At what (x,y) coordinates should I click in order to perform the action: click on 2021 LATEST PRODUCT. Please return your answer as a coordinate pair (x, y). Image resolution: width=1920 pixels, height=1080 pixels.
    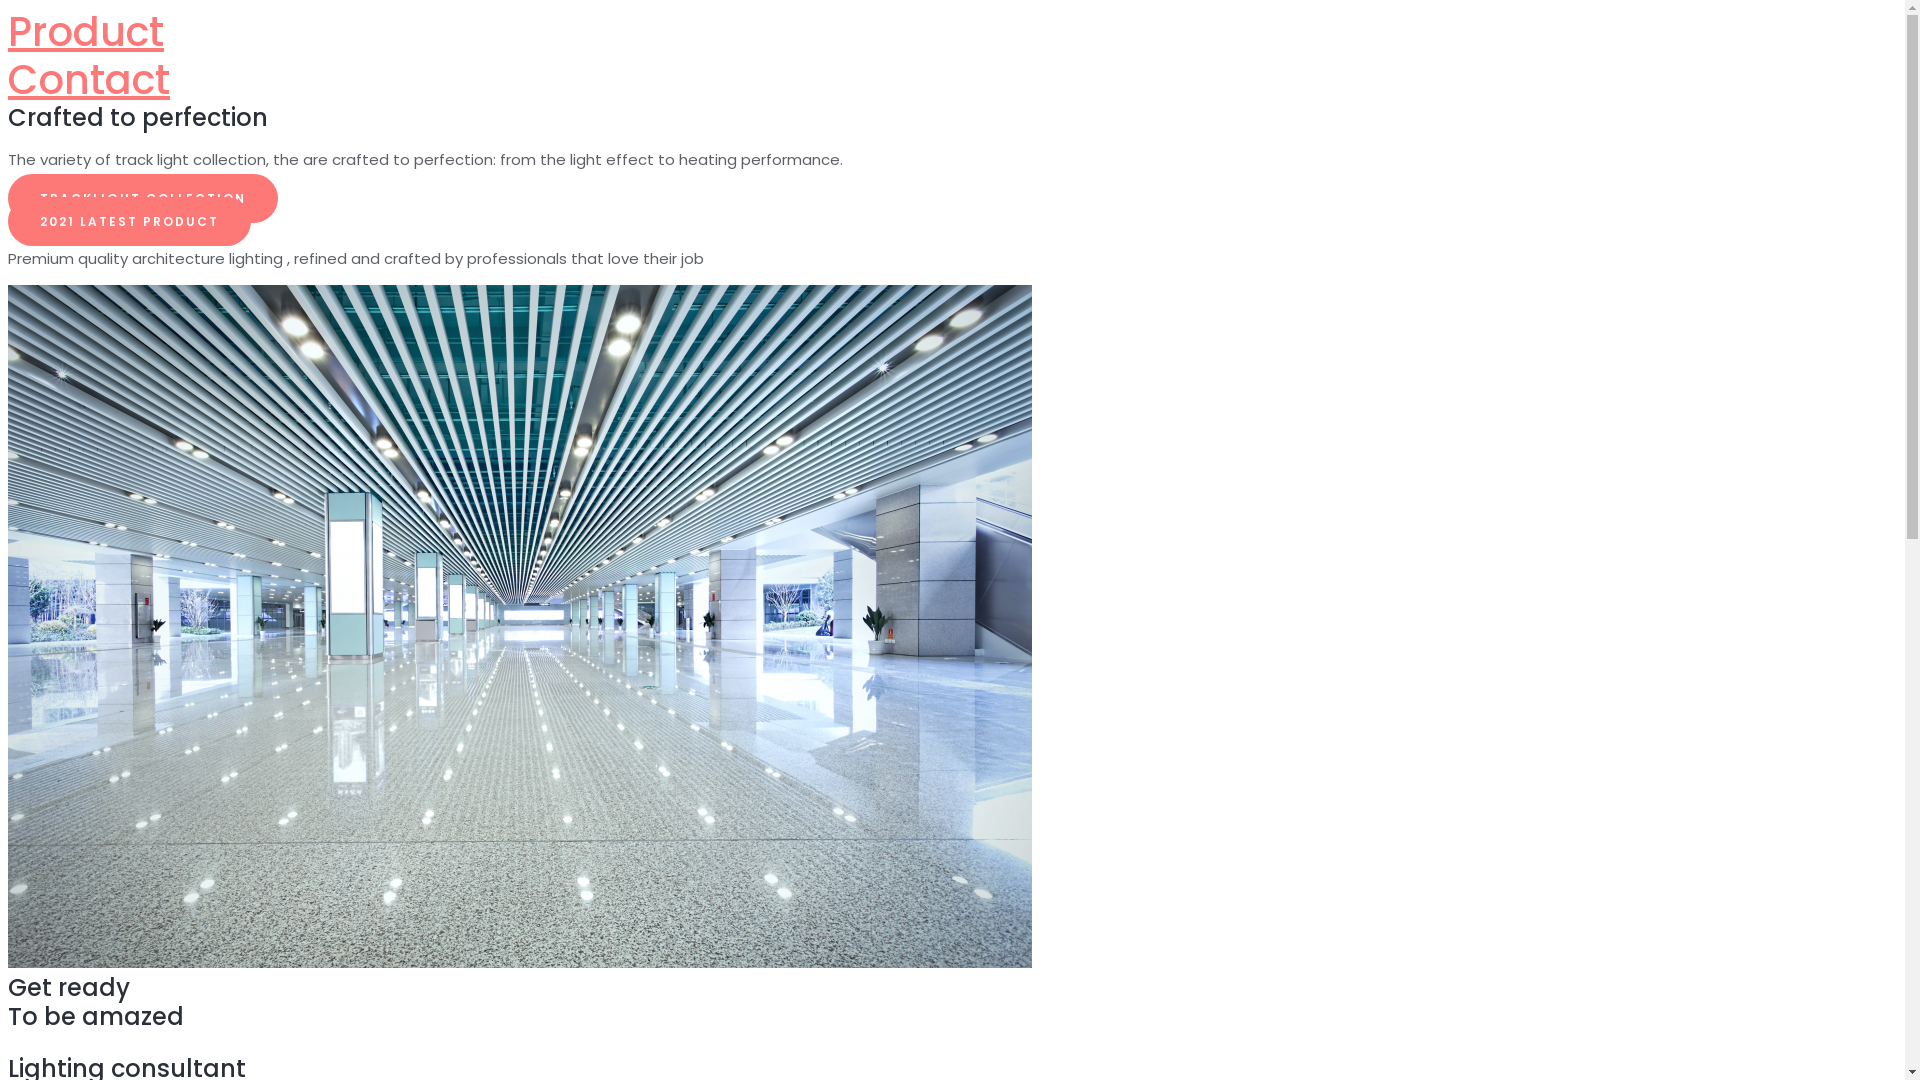
    Looking at the image, I should click on (130, 222).